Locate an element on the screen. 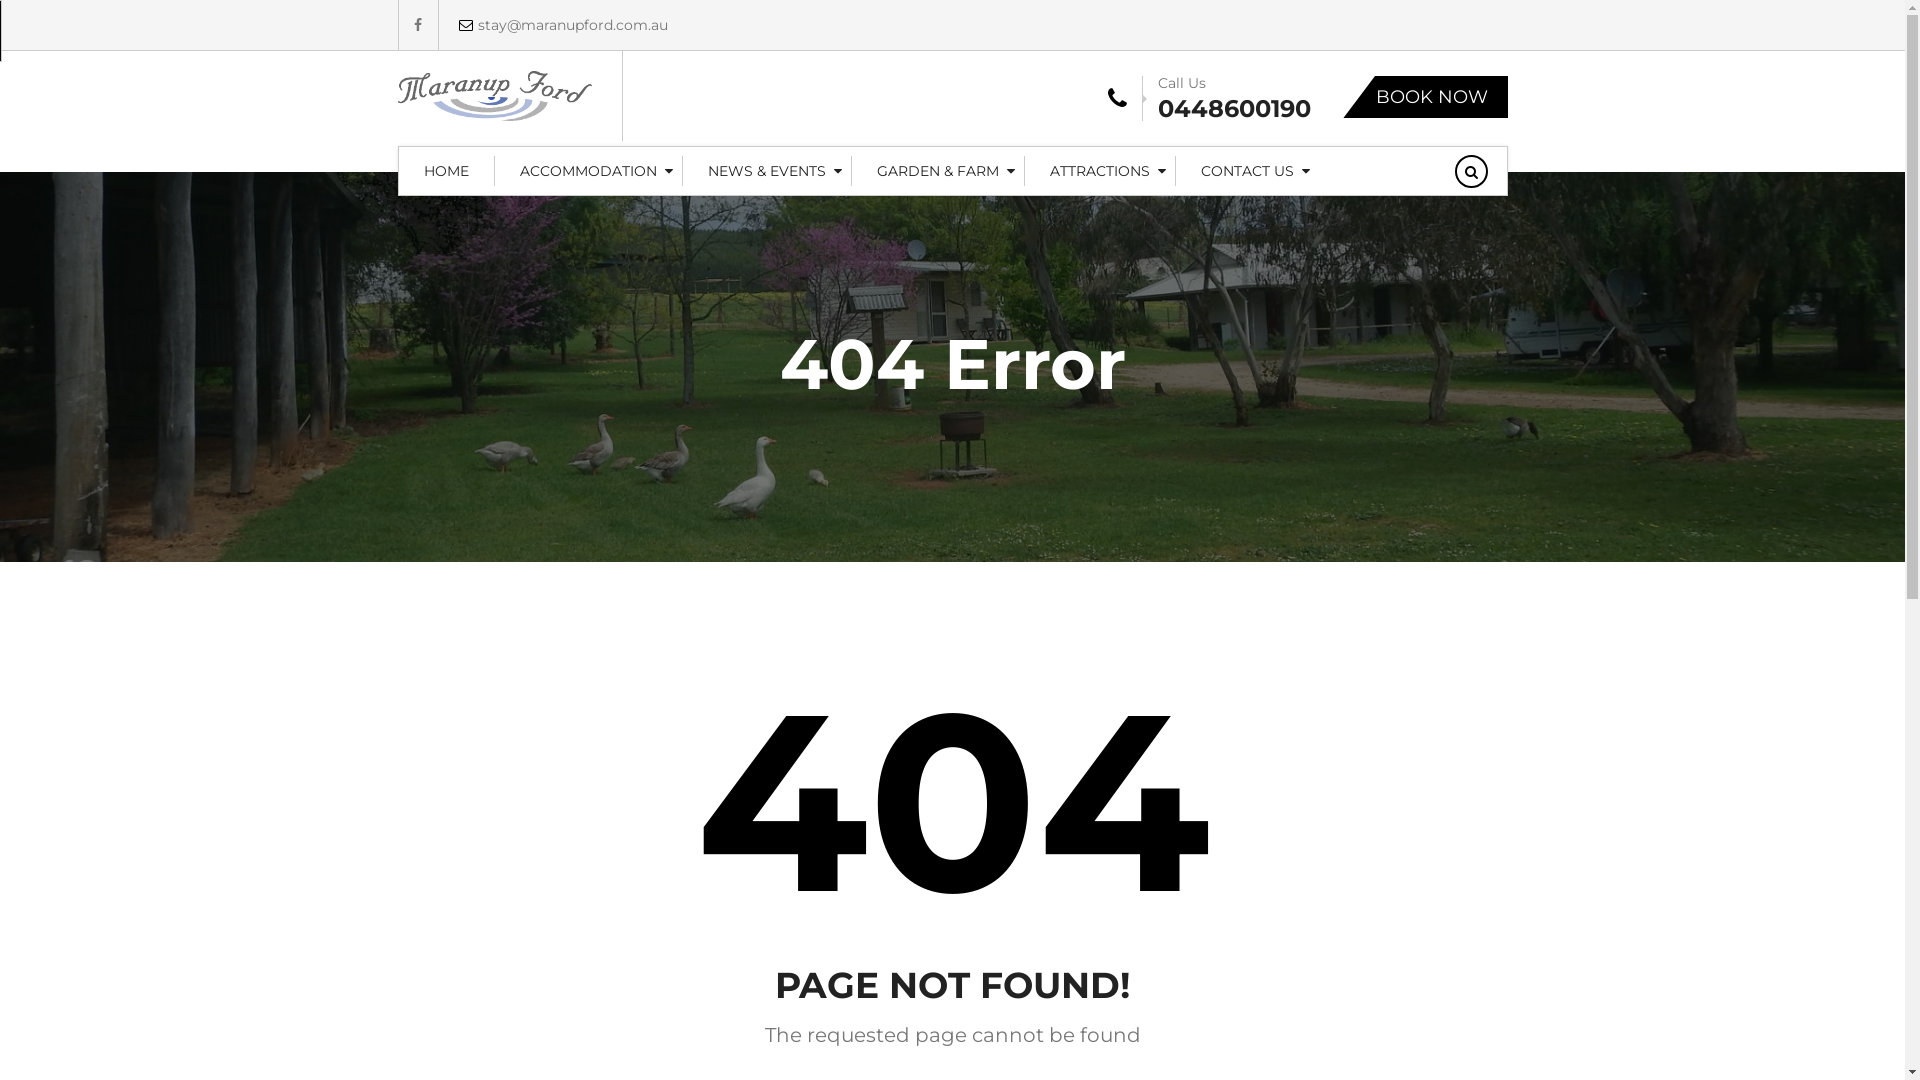  stay@maranupford.com.au is located at coordinates (553, 25).